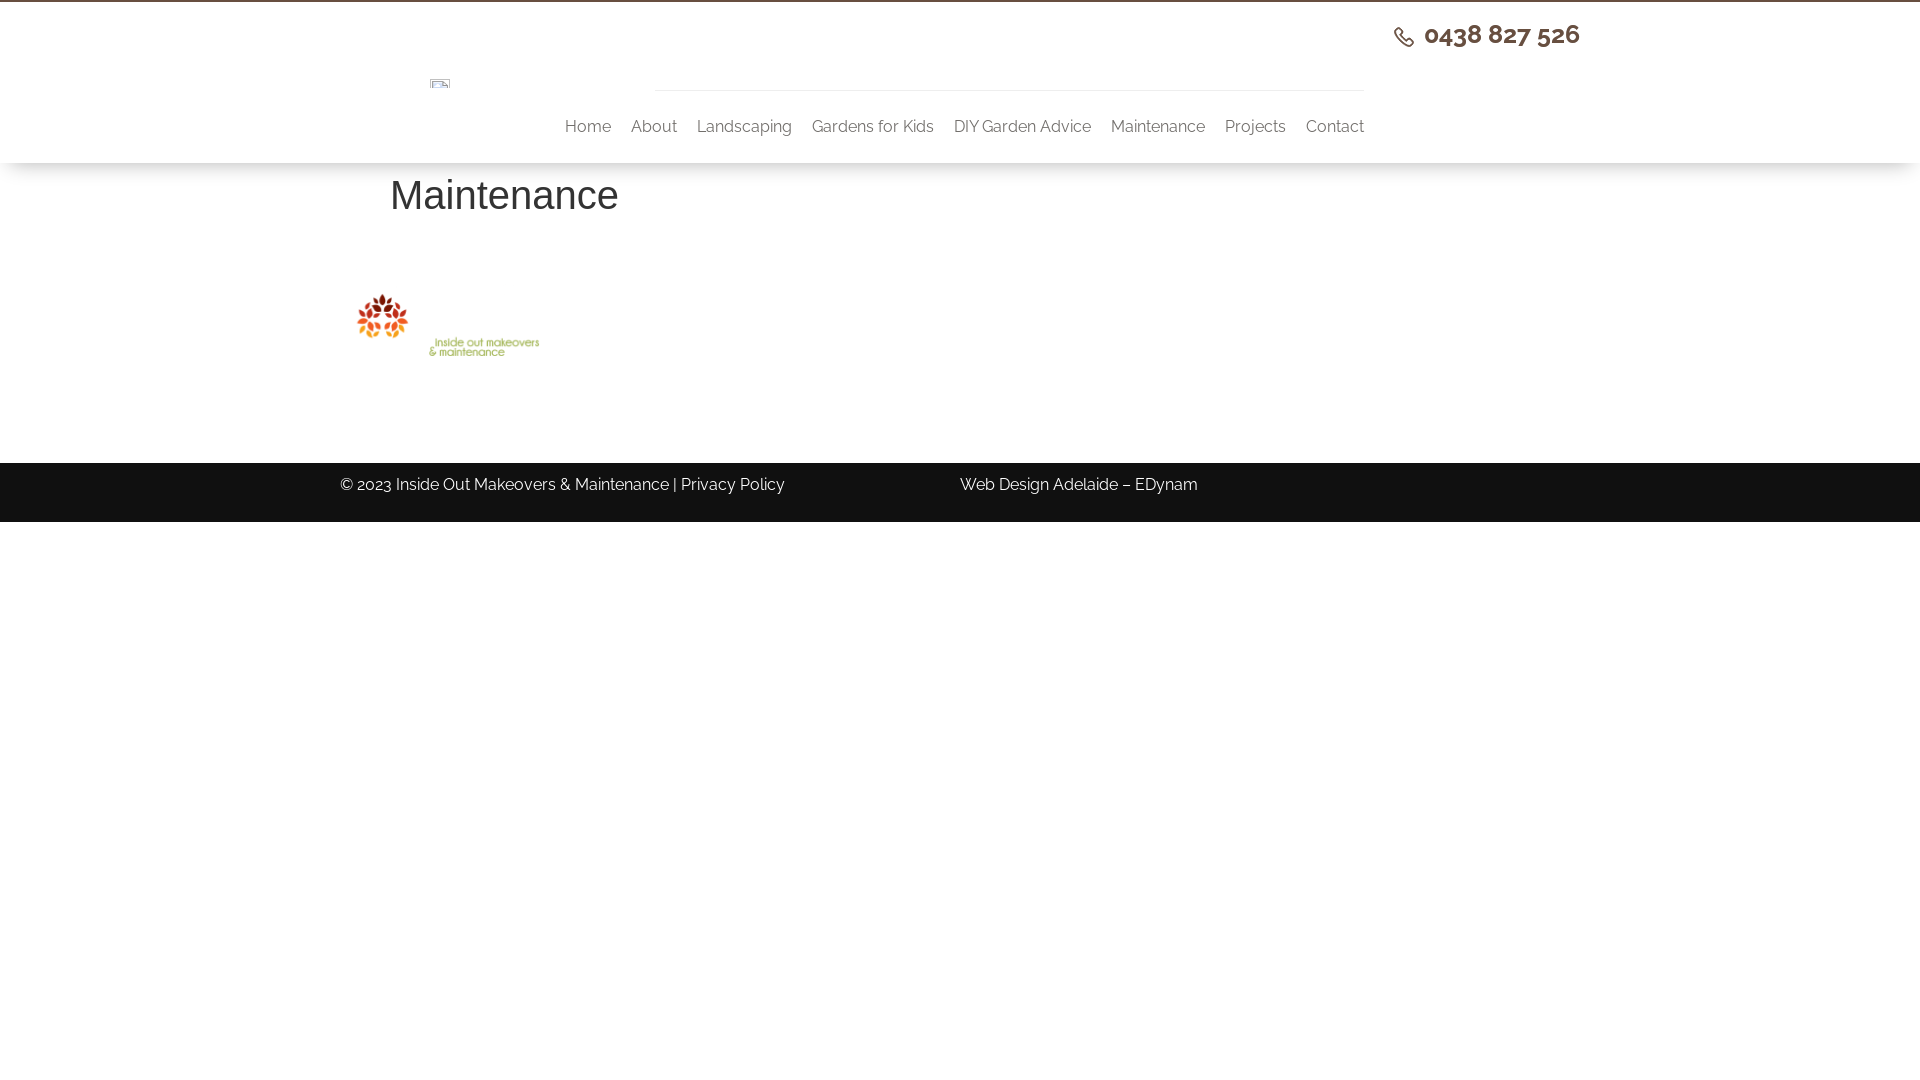  What do you see at coordinates (1146, 363) in the screenshot?
I see `Gardens for Kids` at bounding box center [1146, 363].